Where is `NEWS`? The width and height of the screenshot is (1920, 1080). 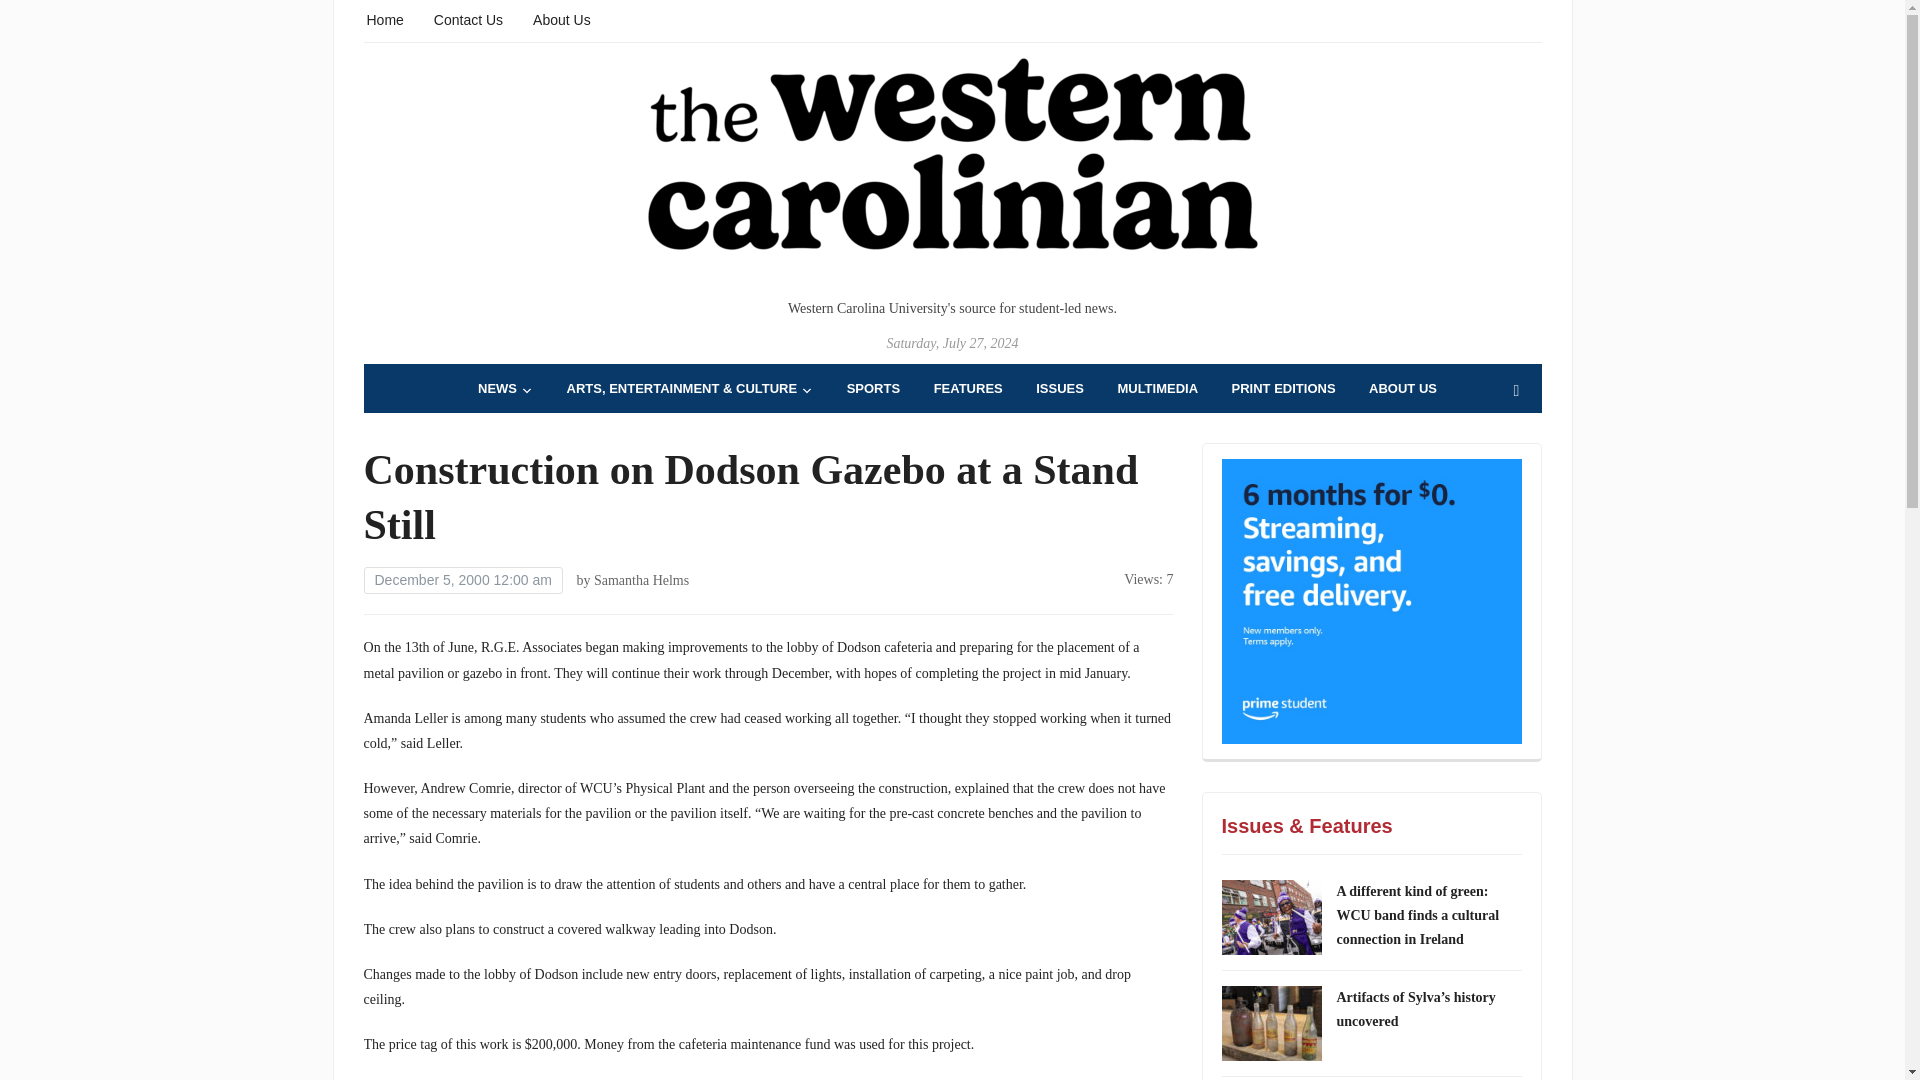
NEWS is located at coordinates (506, 388).